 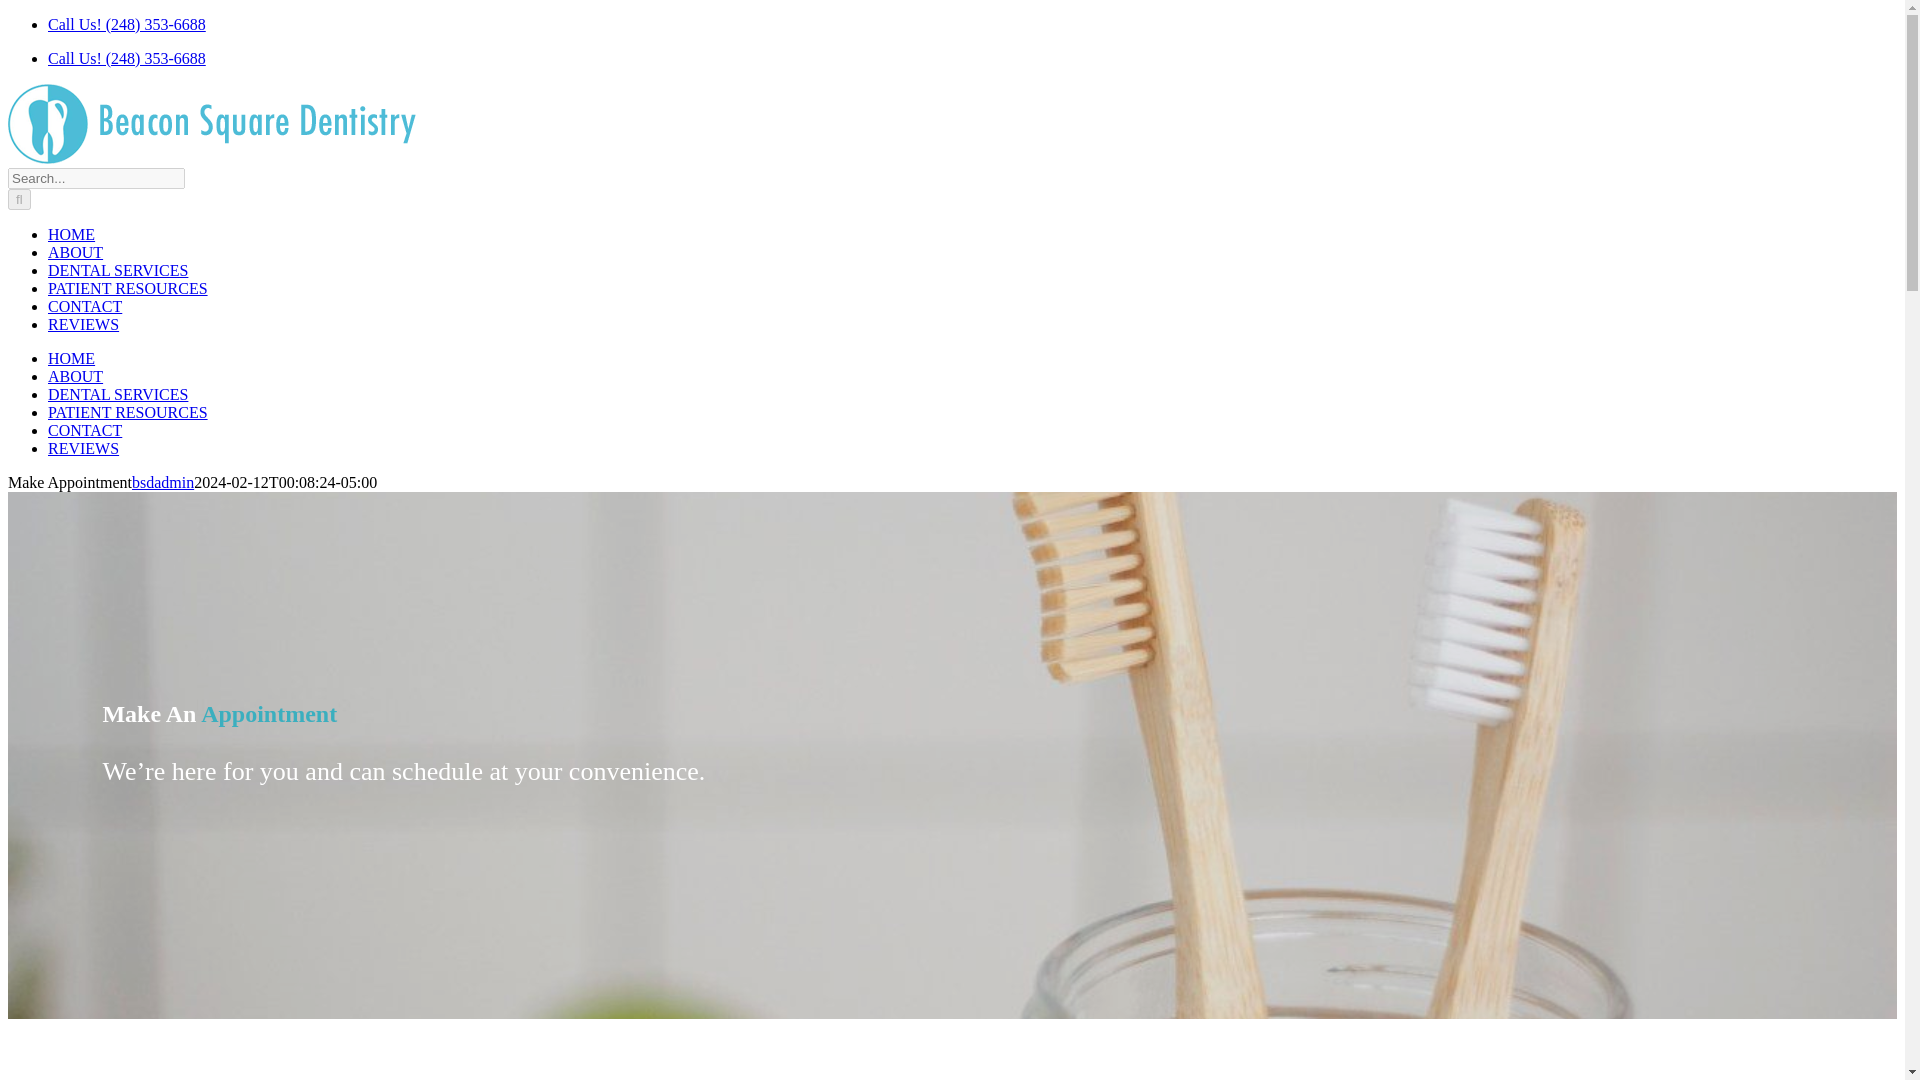 What do you see at coordinates (162, 482) in the screenshot?
I see `bsdadmin` at bounding box center [162, 482].